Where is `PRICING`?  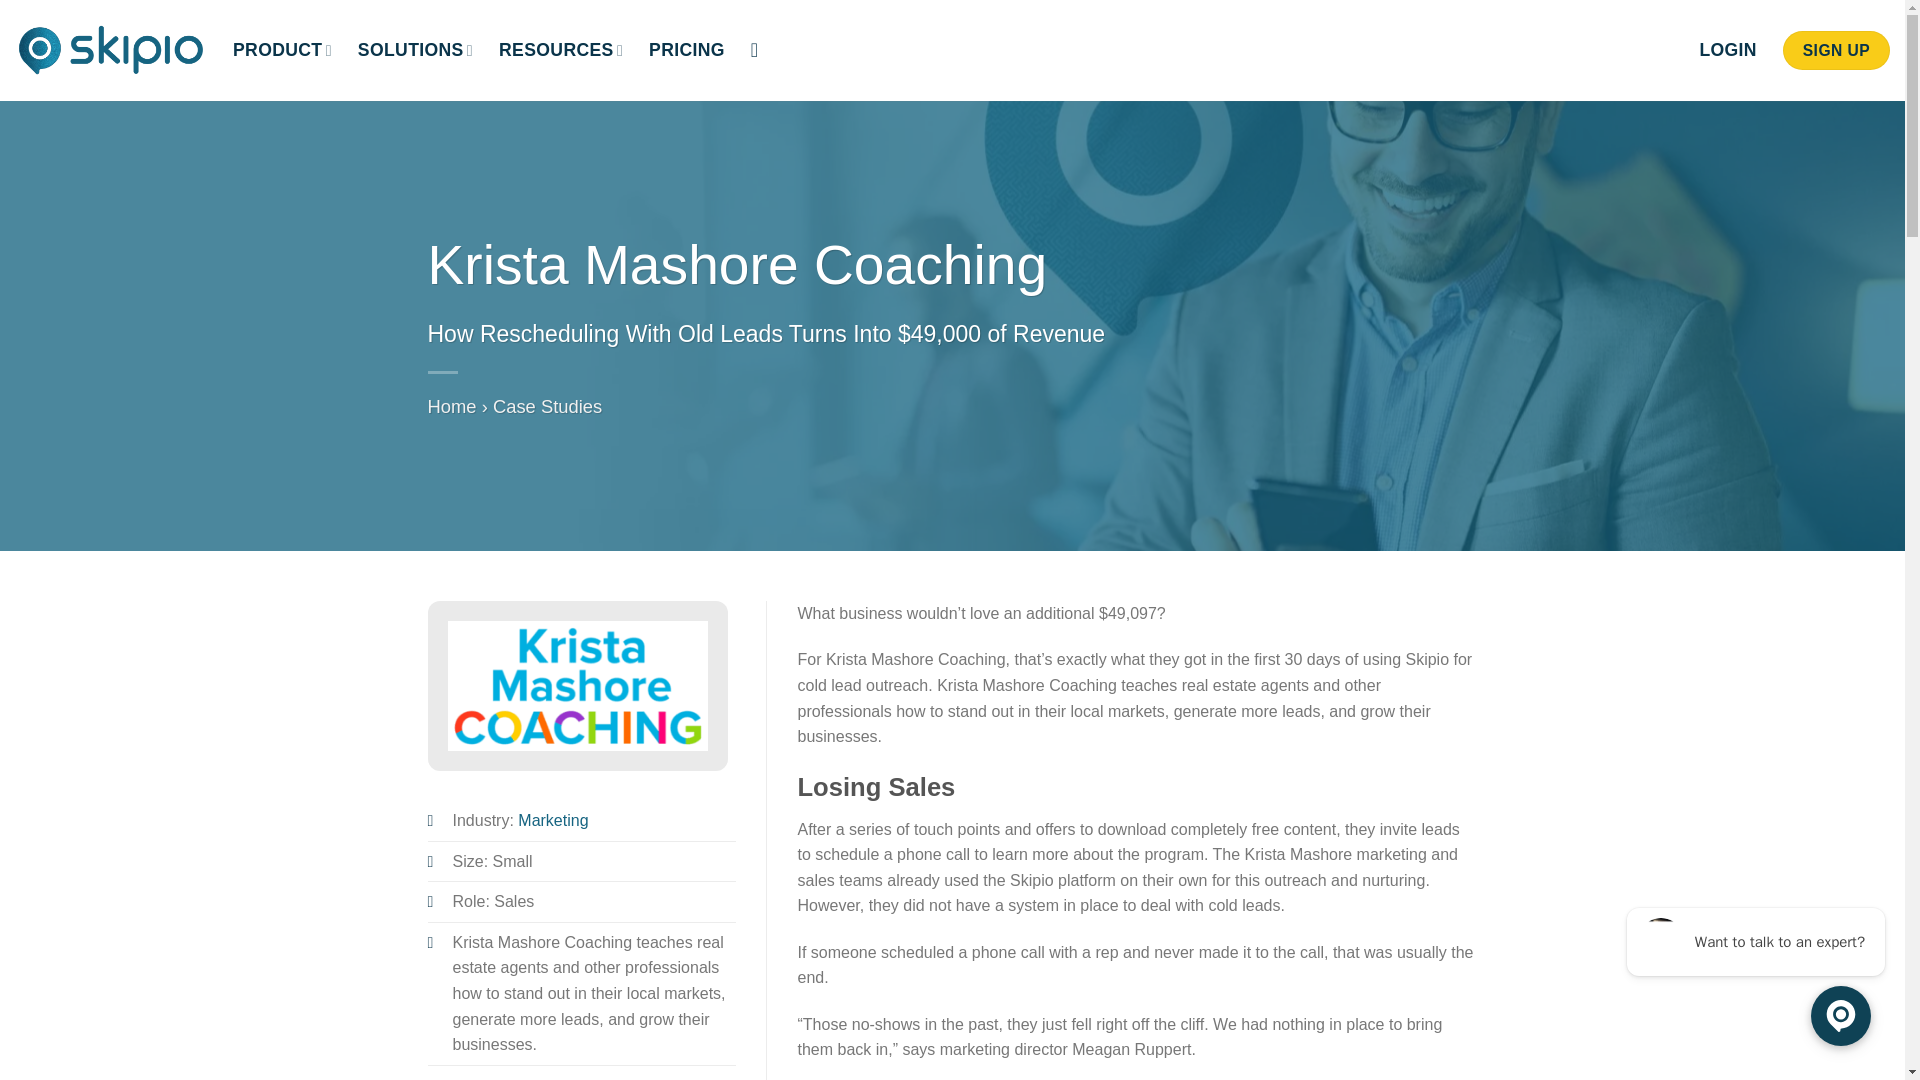 PRICING is located at coordinates (686, 50).